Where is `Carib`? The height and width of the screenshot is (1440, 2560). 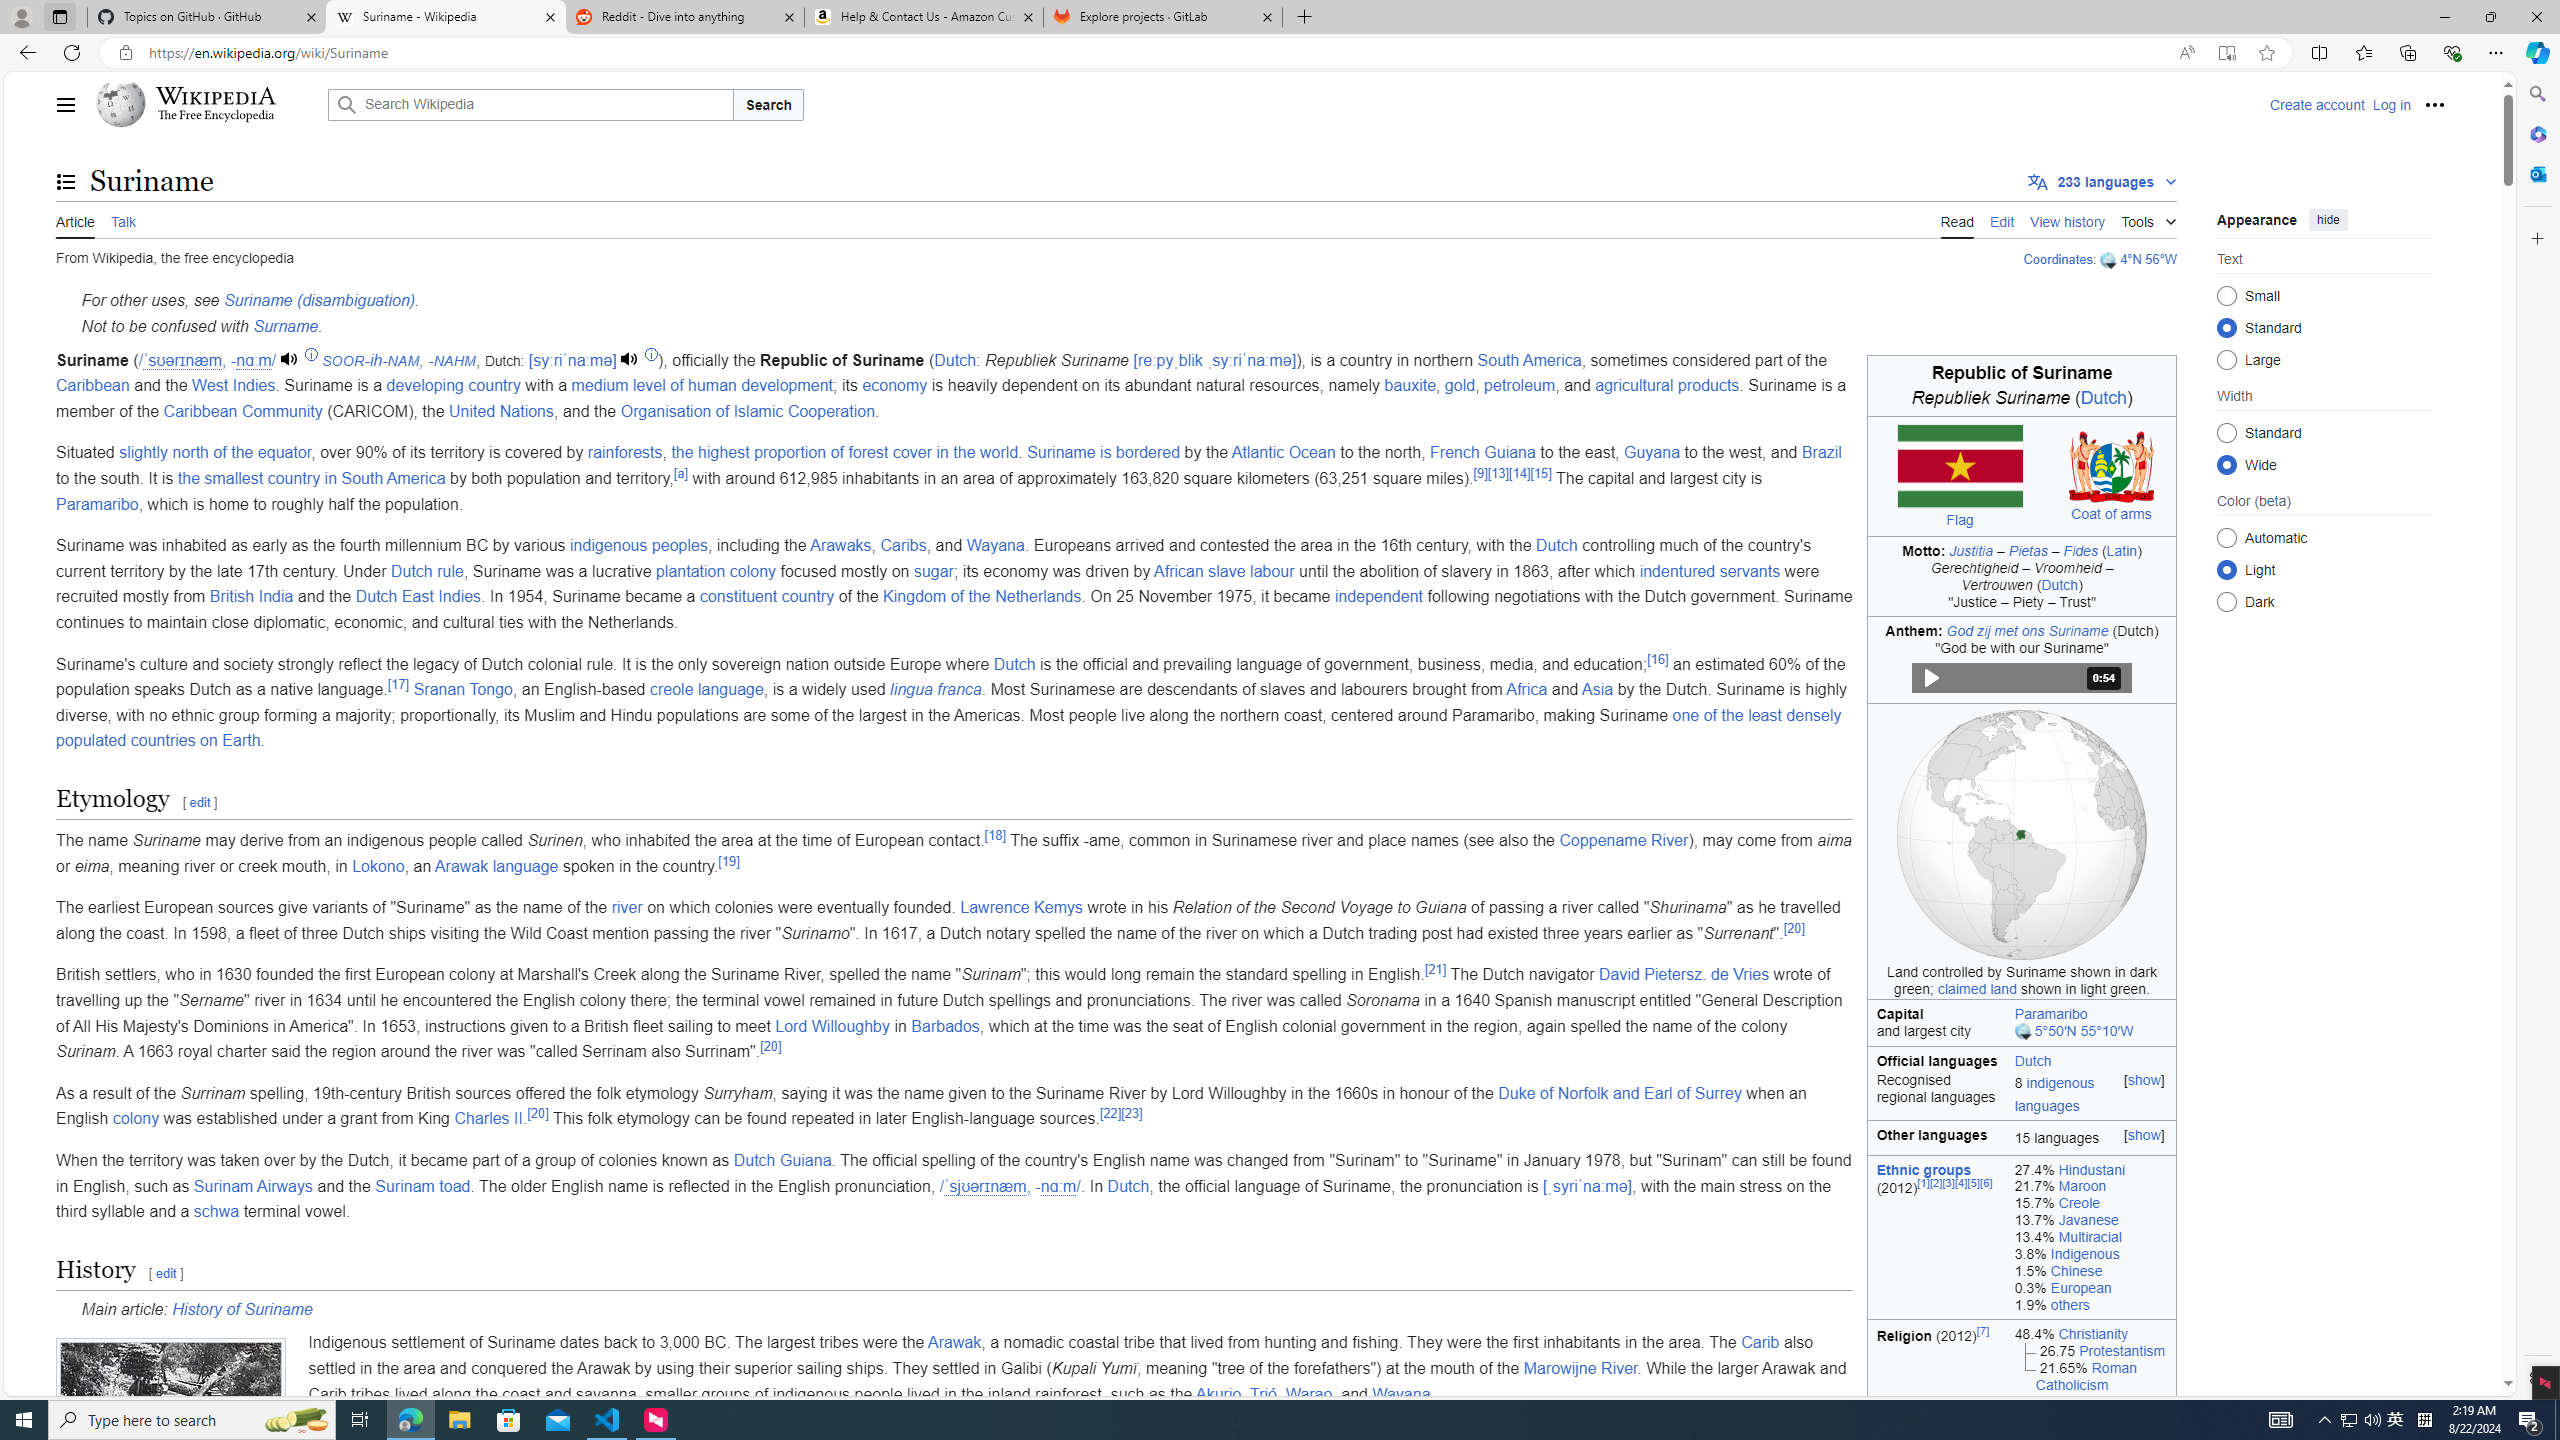 Carib is located at coordinates (1760, 1342).